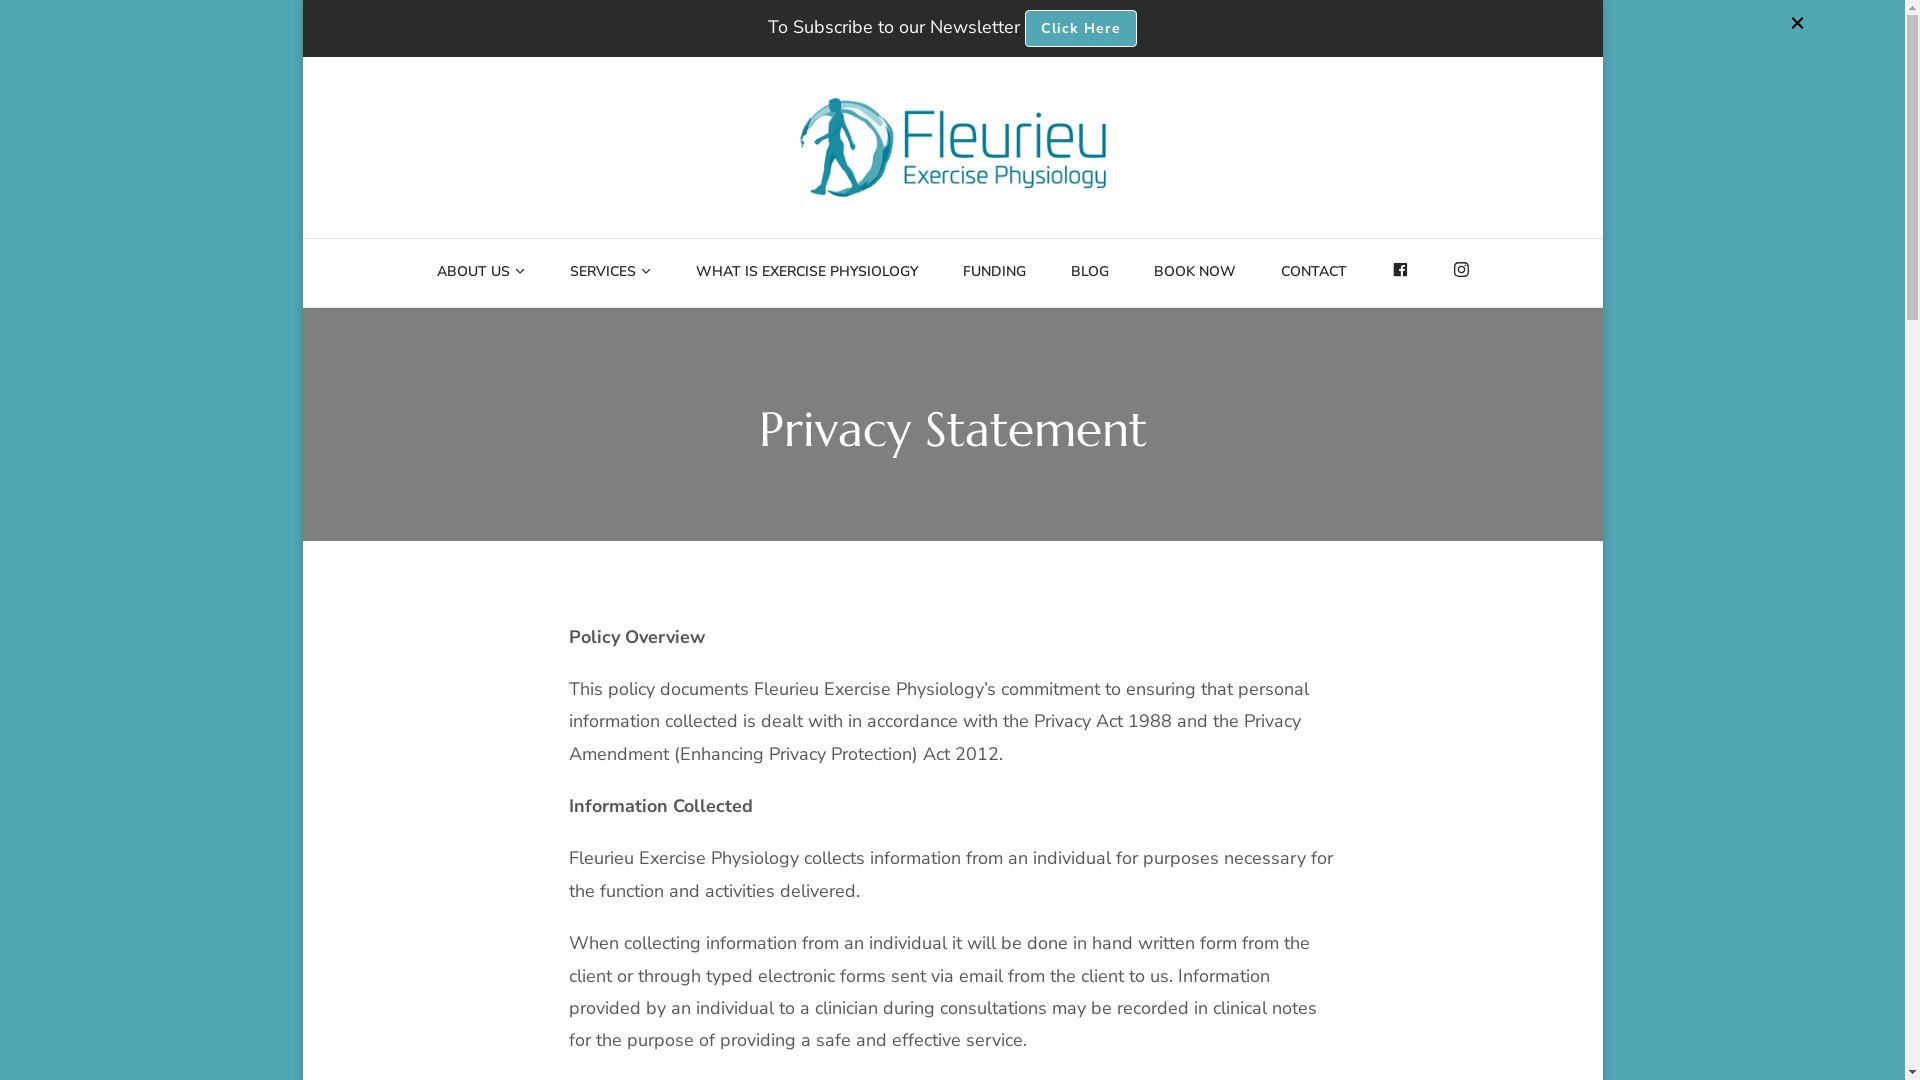  I want to click on Click Here, so click(1081, 28).